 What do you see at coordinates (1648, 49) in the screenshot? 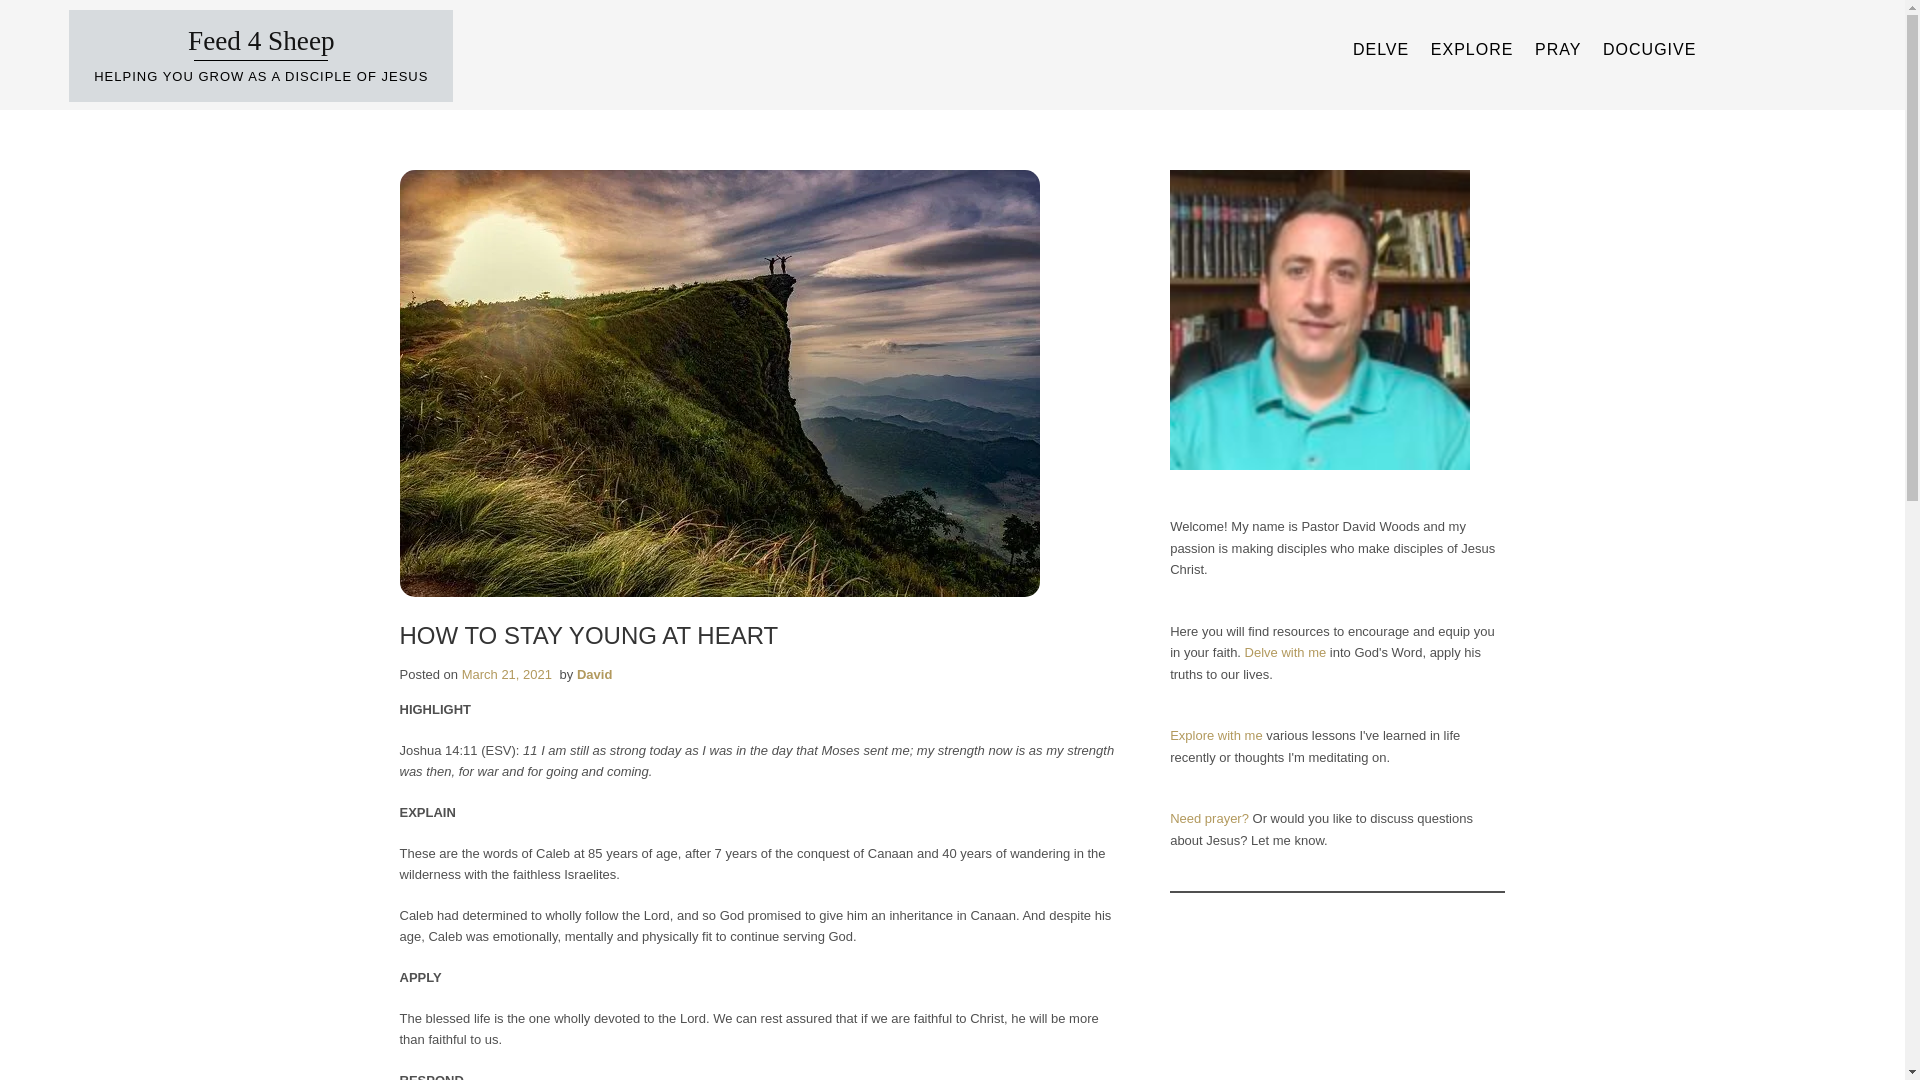
I see `DOCUGIVE` at bounding box center [1648, 49].